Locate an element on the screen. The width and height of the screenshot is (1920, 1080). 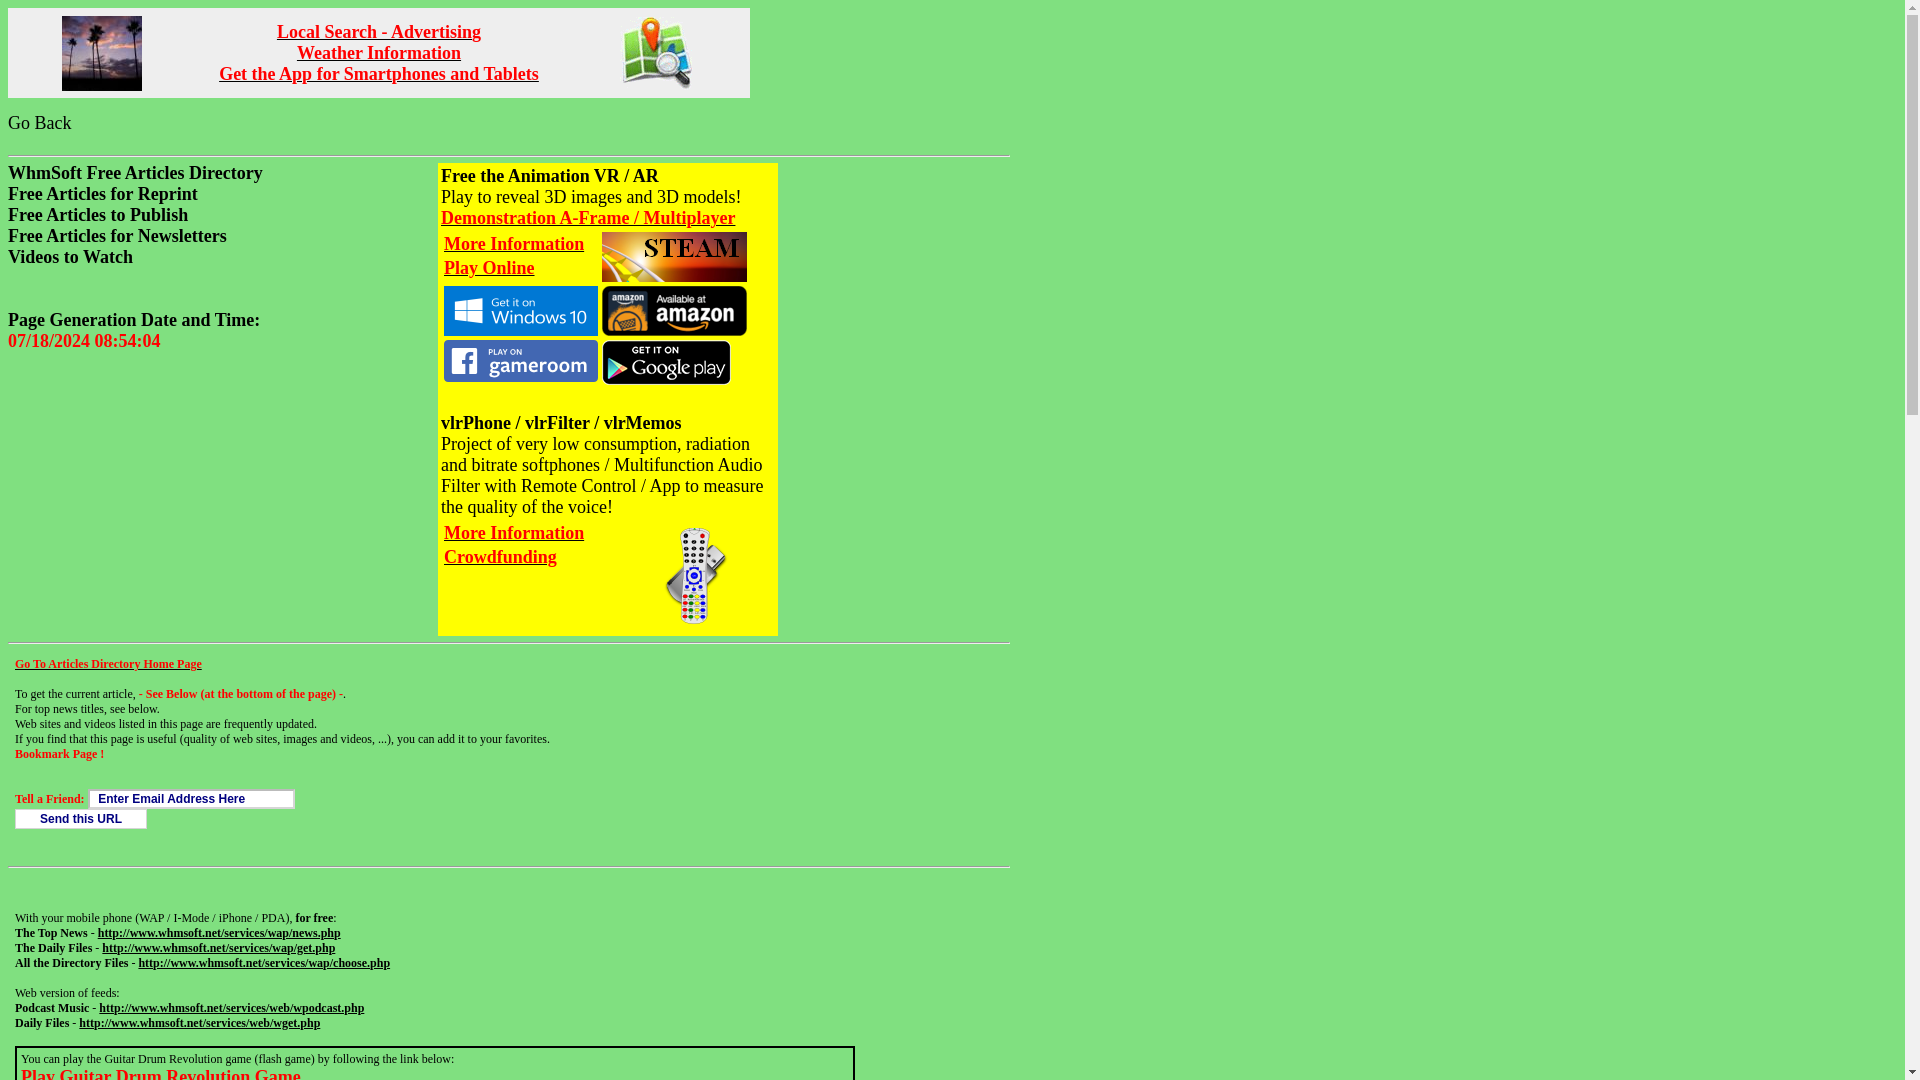
More Information is located at coordinates (513, 535).